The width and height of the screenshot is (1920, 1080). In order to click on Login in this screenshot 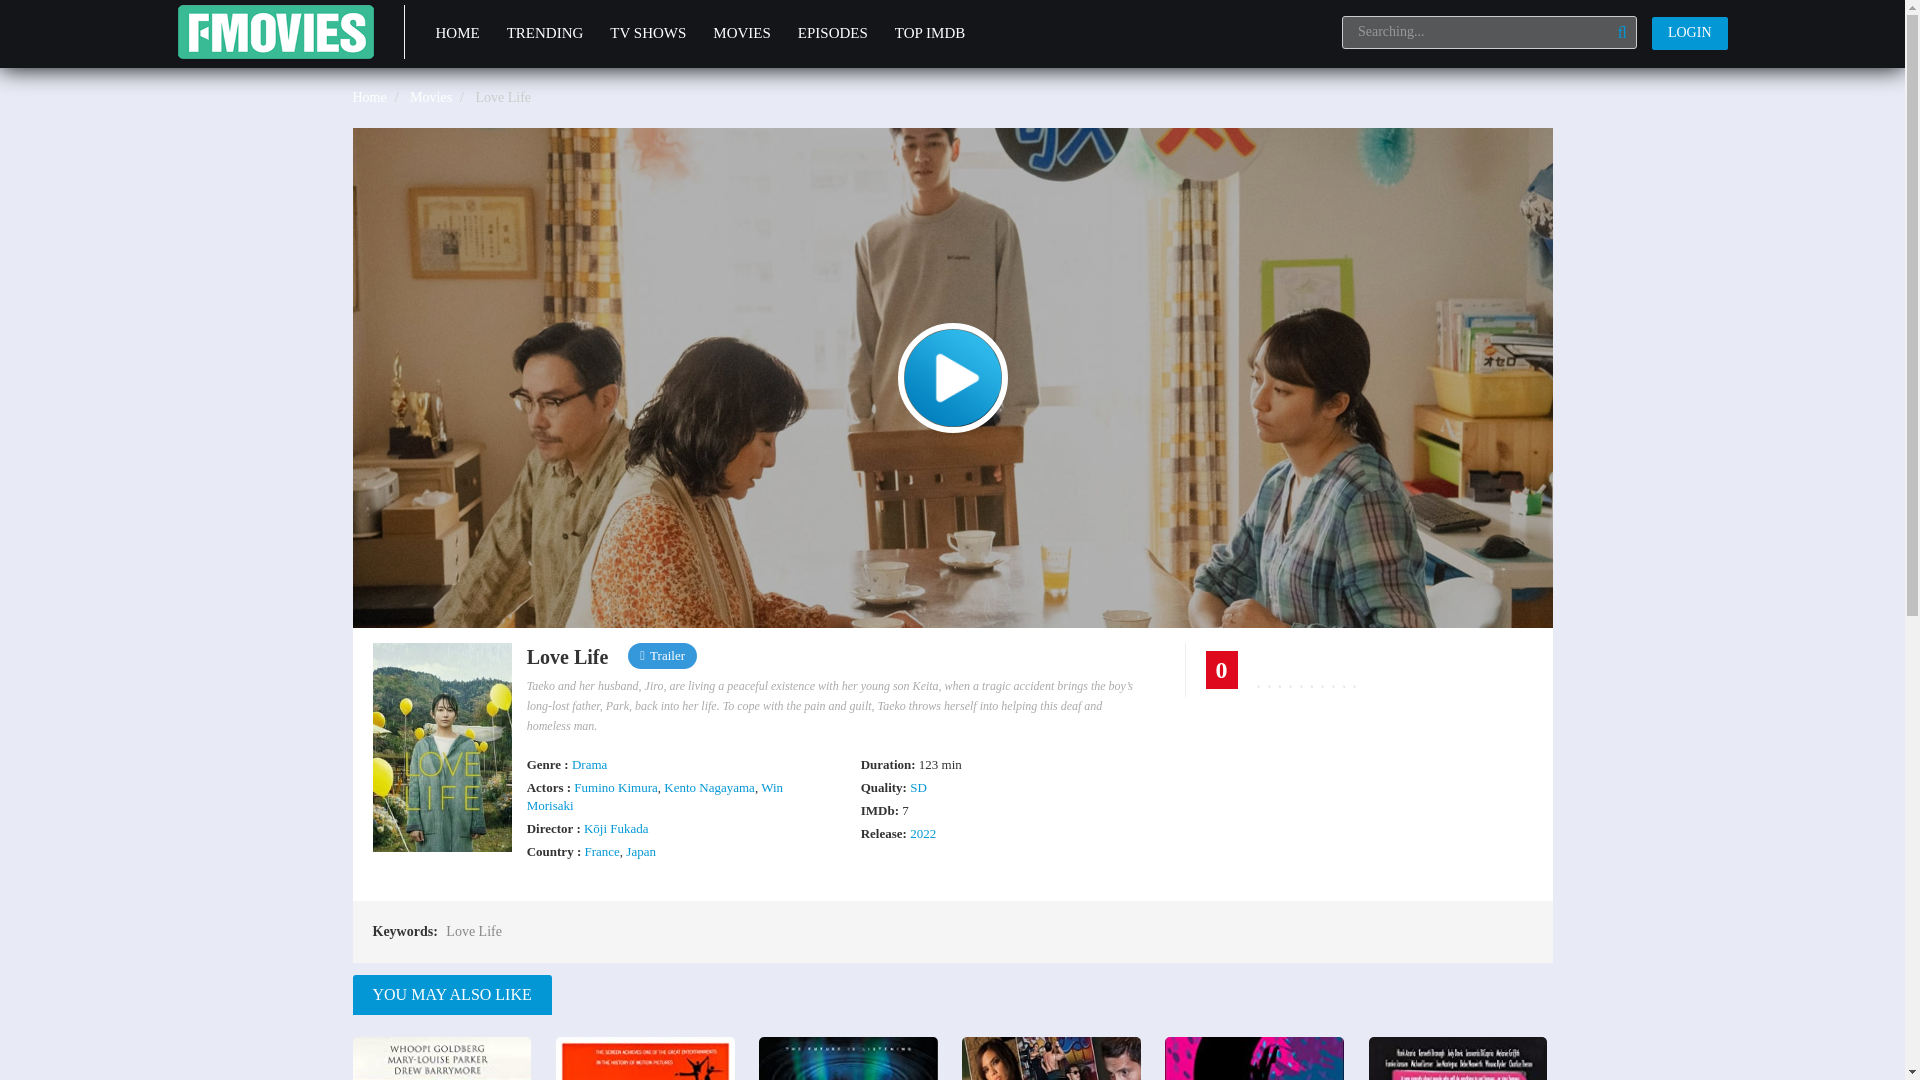, I will do `click(1690, 33)`.